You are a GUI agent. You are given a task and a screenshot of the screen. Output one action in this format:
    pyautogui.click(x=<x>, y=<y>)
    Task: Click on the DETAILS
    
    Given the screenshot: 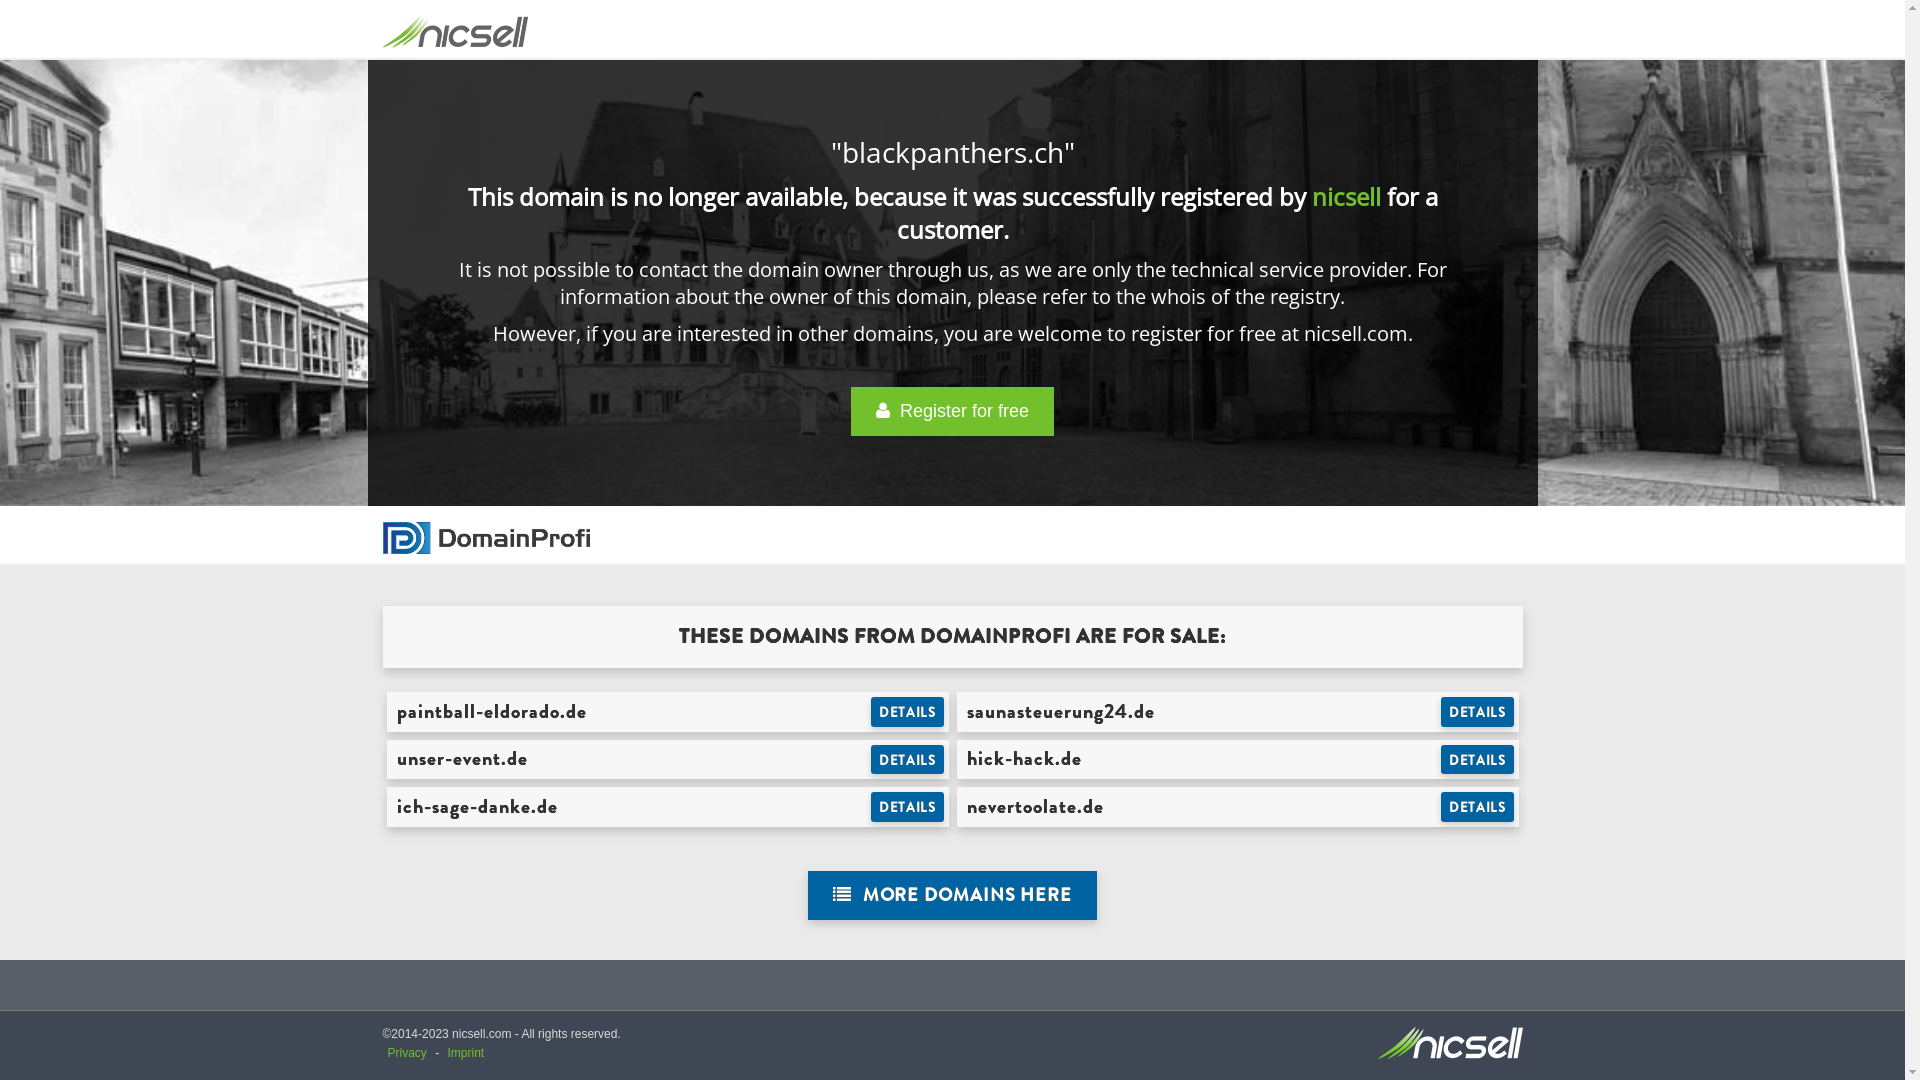 What is the action you would take?
    pyautogui.click(x=908, y=760)
    